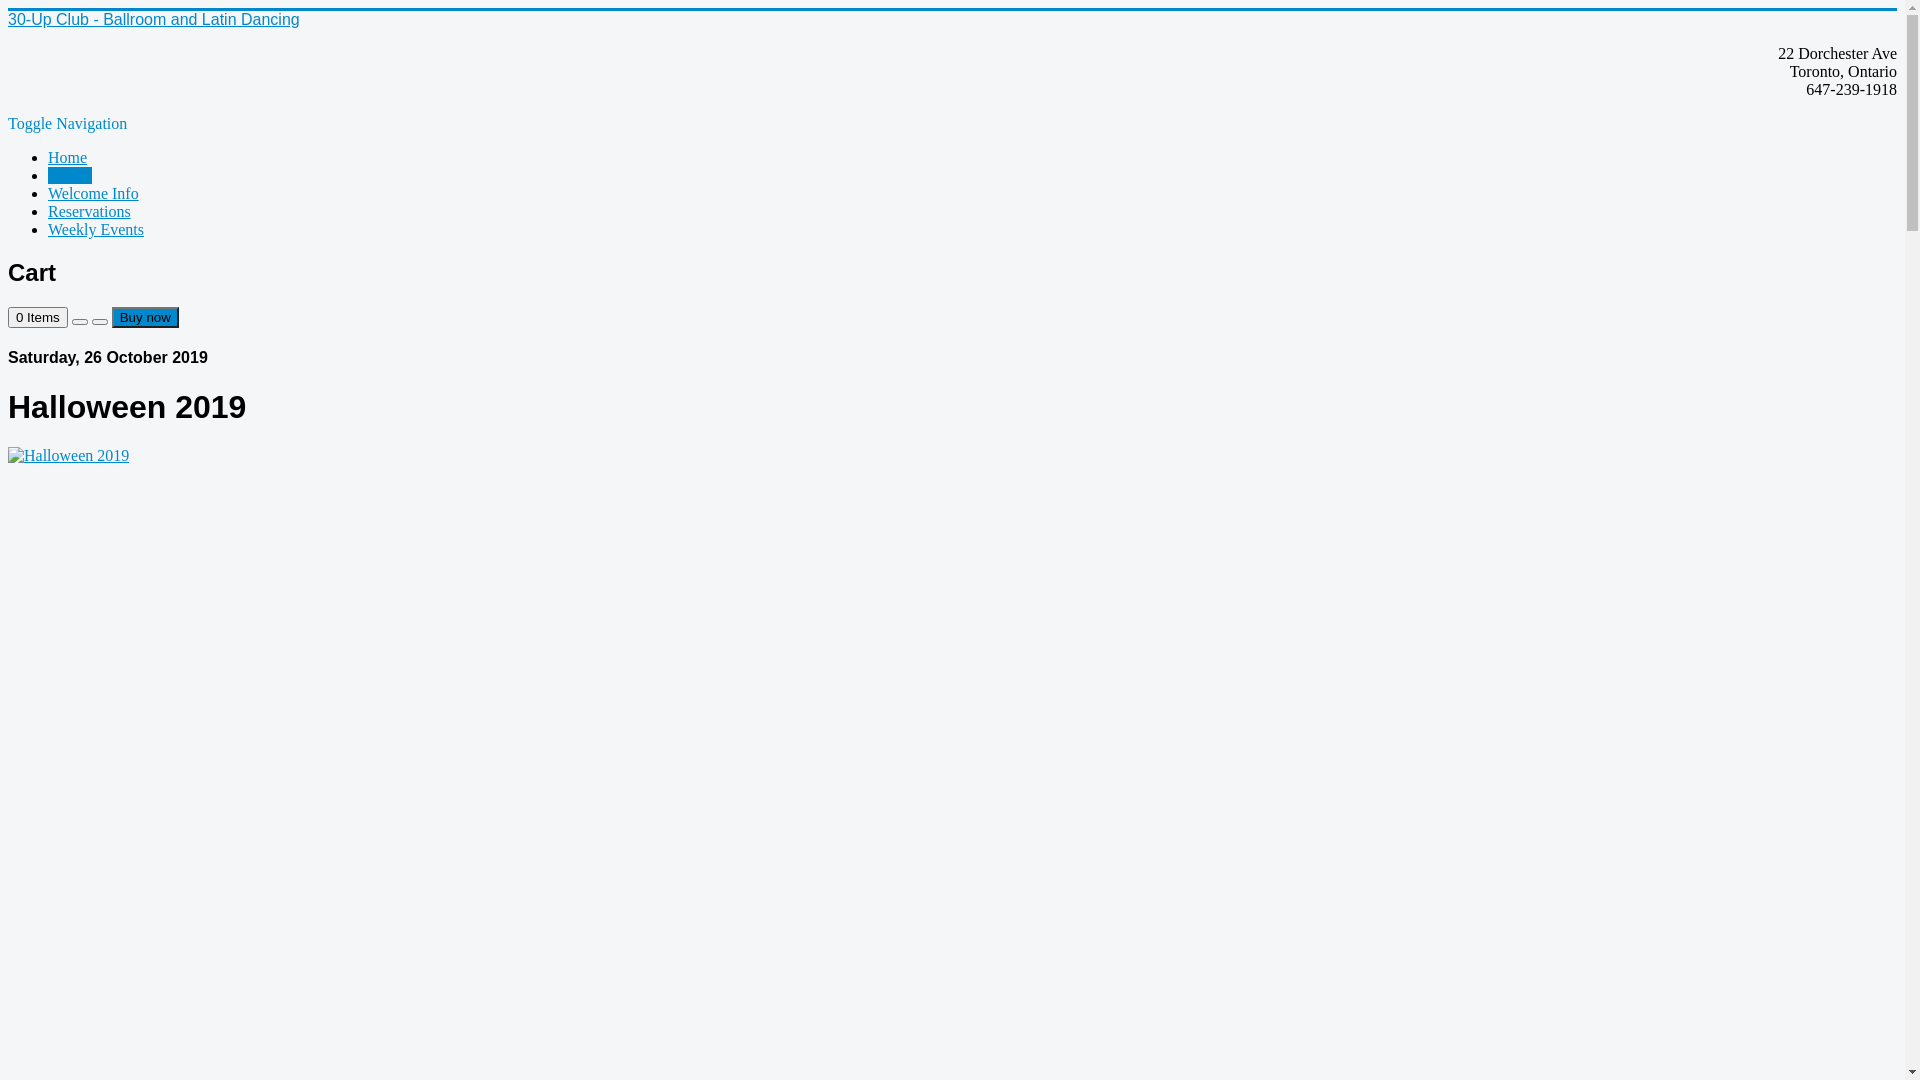 The width and height of the screenshot is (1920, 1080). I want to click on Reservations, so click(90, 212).